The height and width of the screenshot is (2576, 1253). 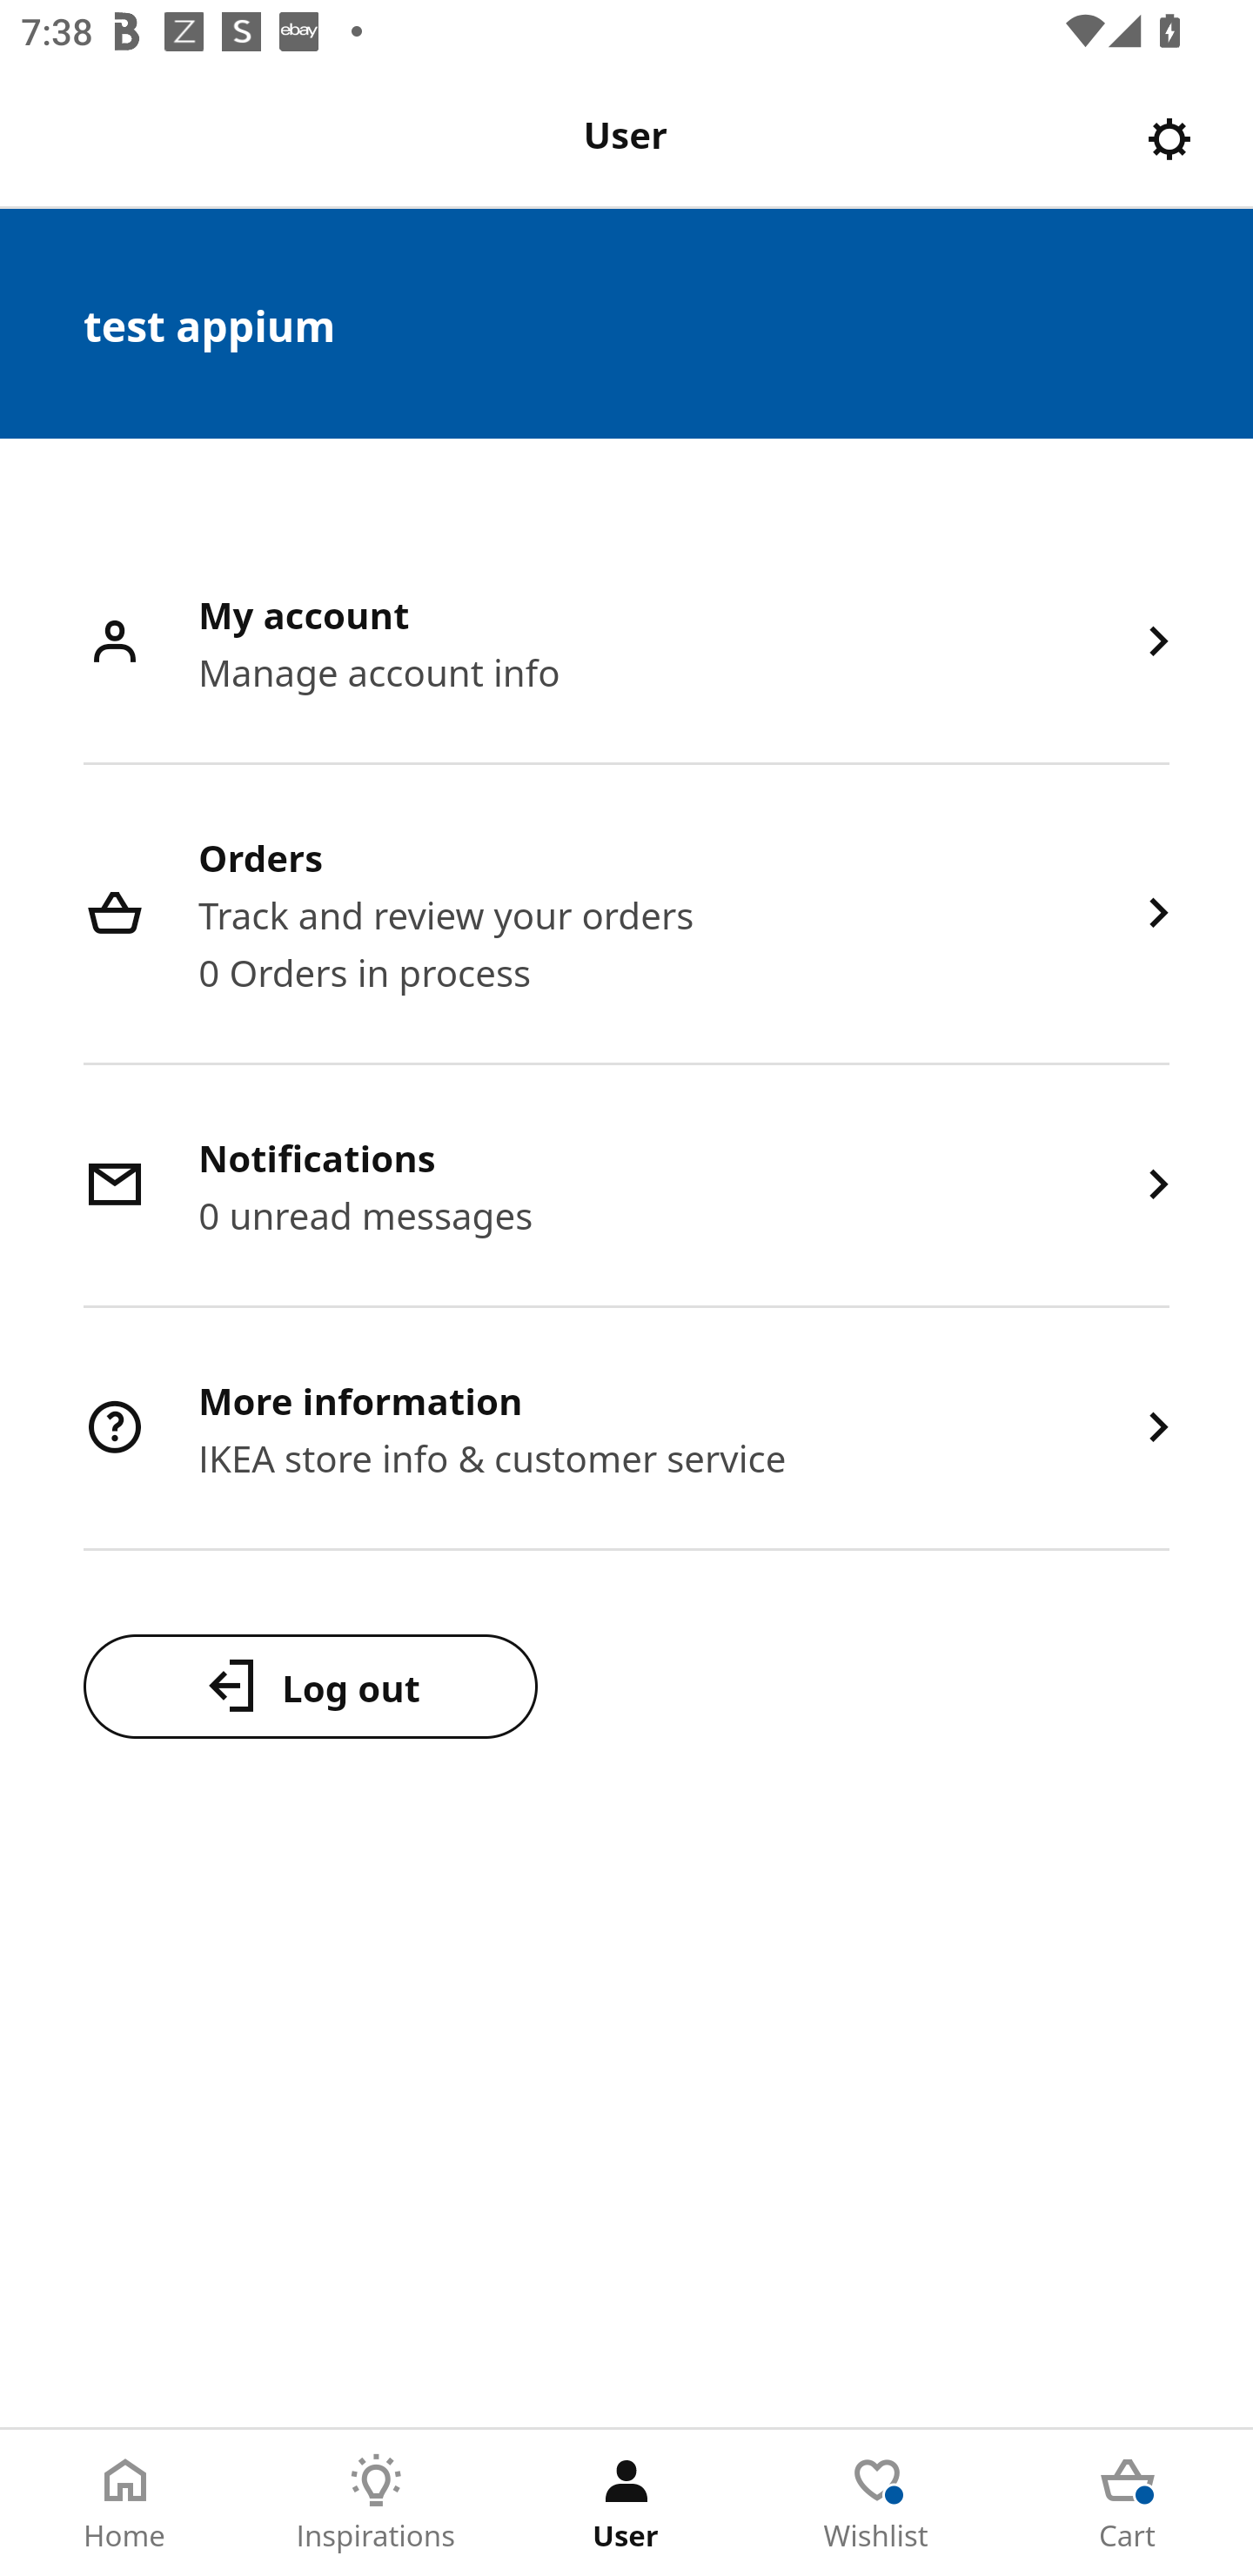 What do you see at coordinates (877, 2503) in the screenshot?
I see `Wishlist
Tab 4 of 5` at bounding box center [877, 2503].